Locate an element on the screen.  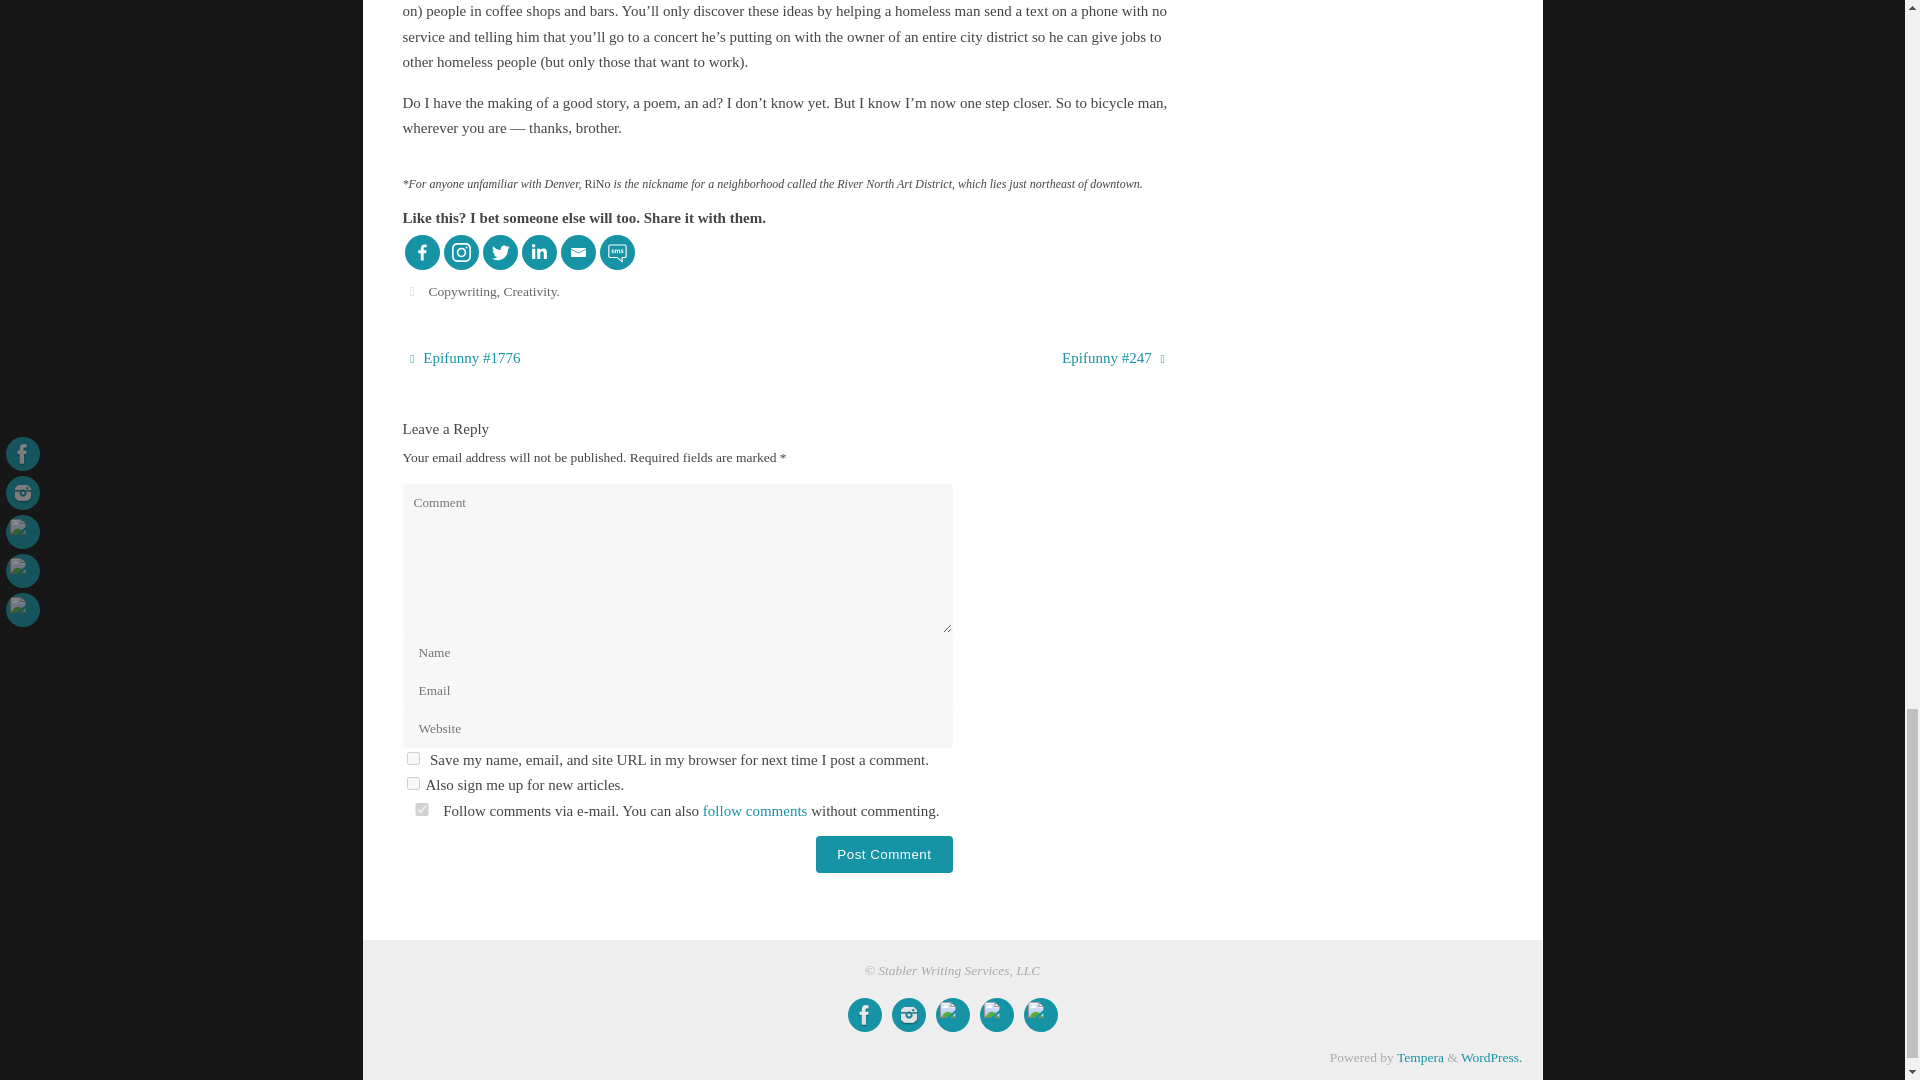
follow comments is located at coordinates (755, 810).